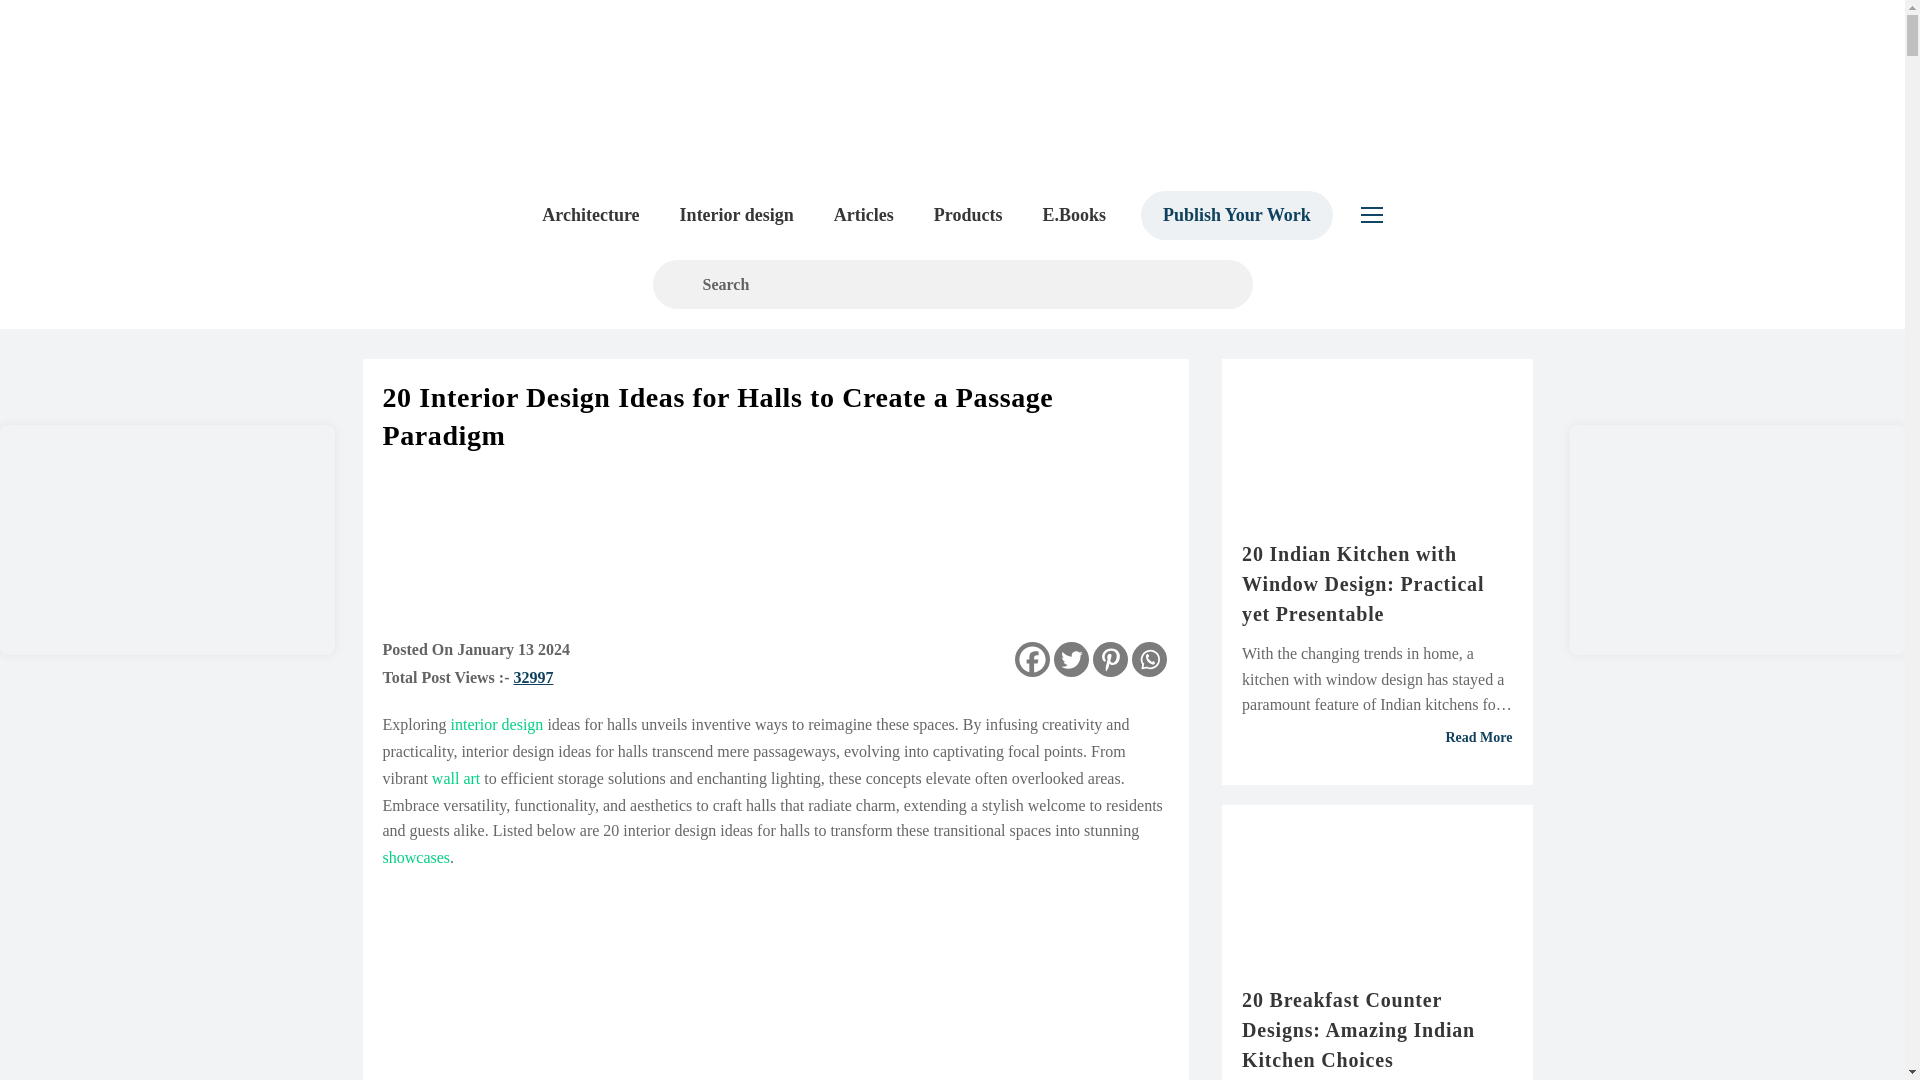 The width and height of the screenshot is (1920, 1080). What do you see at coordinates (864, 214) in the screenshot?
I see `Articles` at bounding box center [864, 214].